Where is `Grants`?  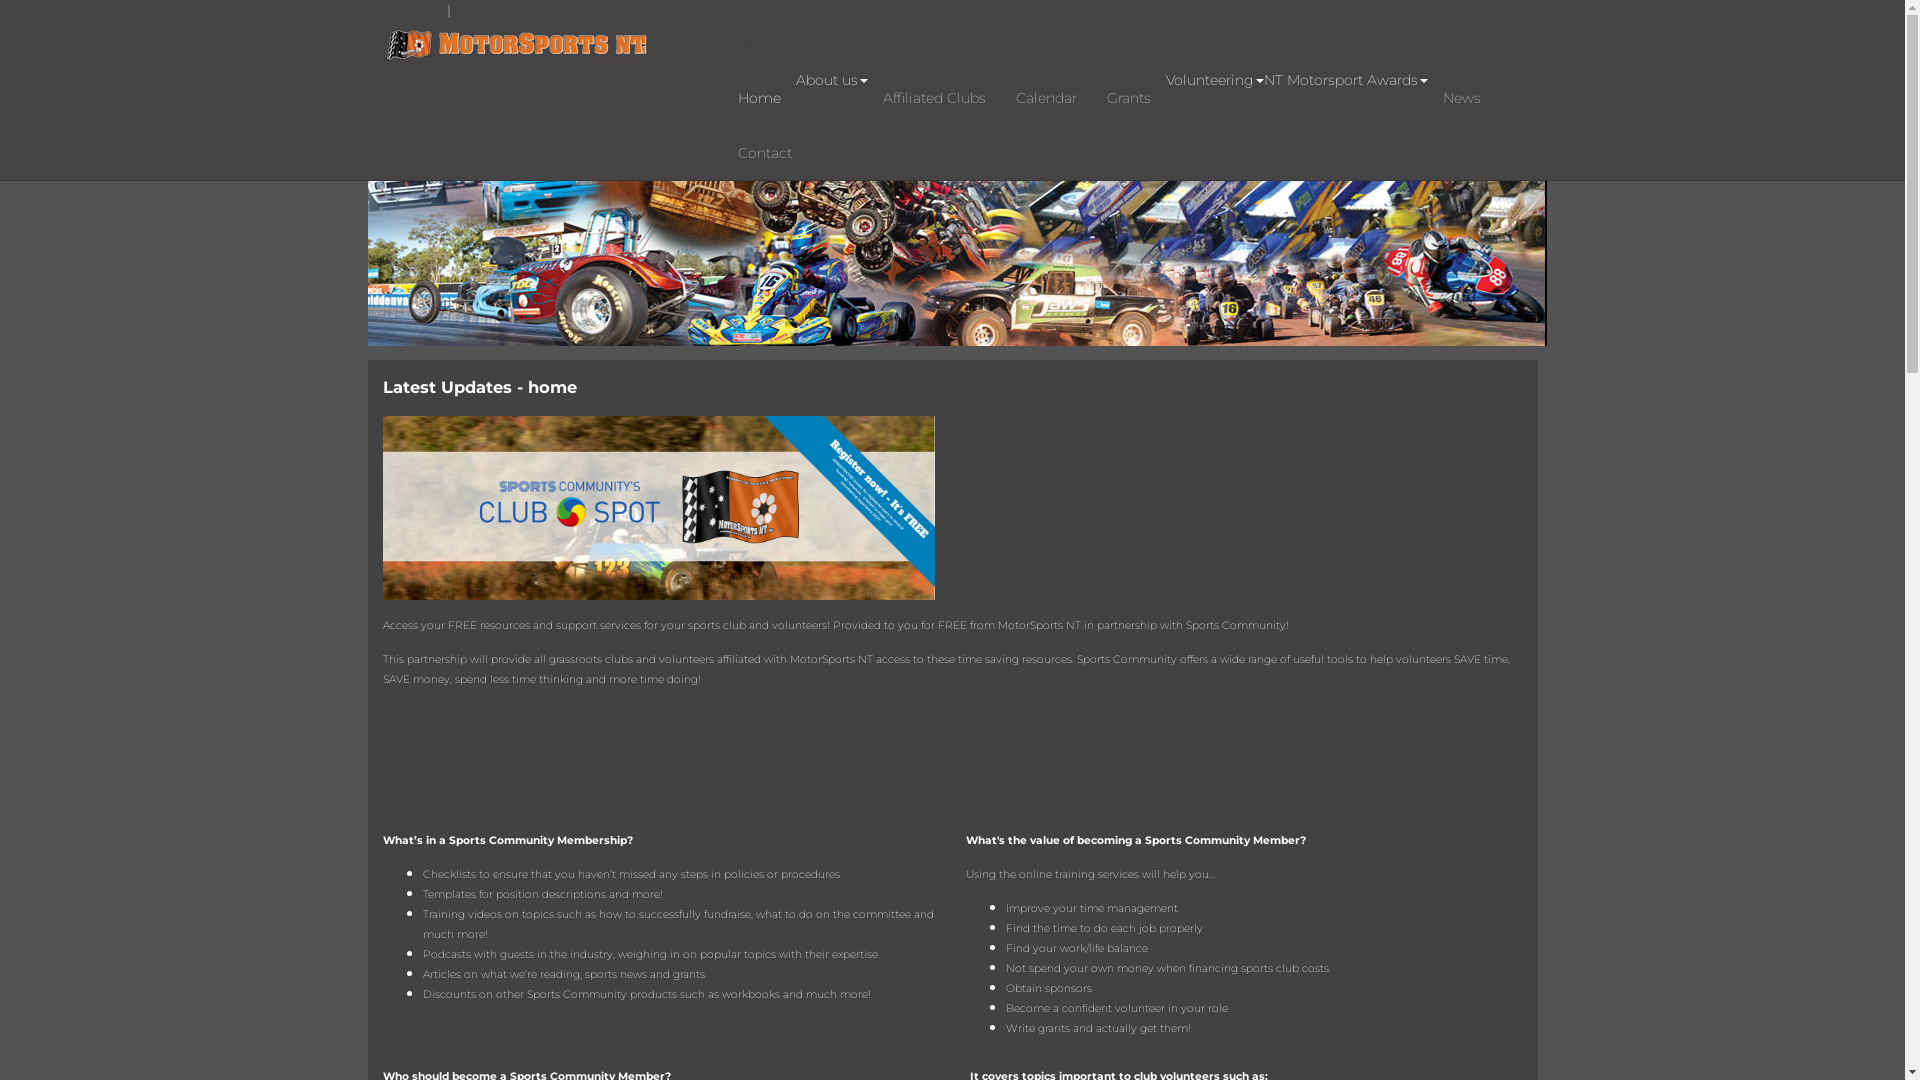
Grants is located at coordinates (1129, 98).